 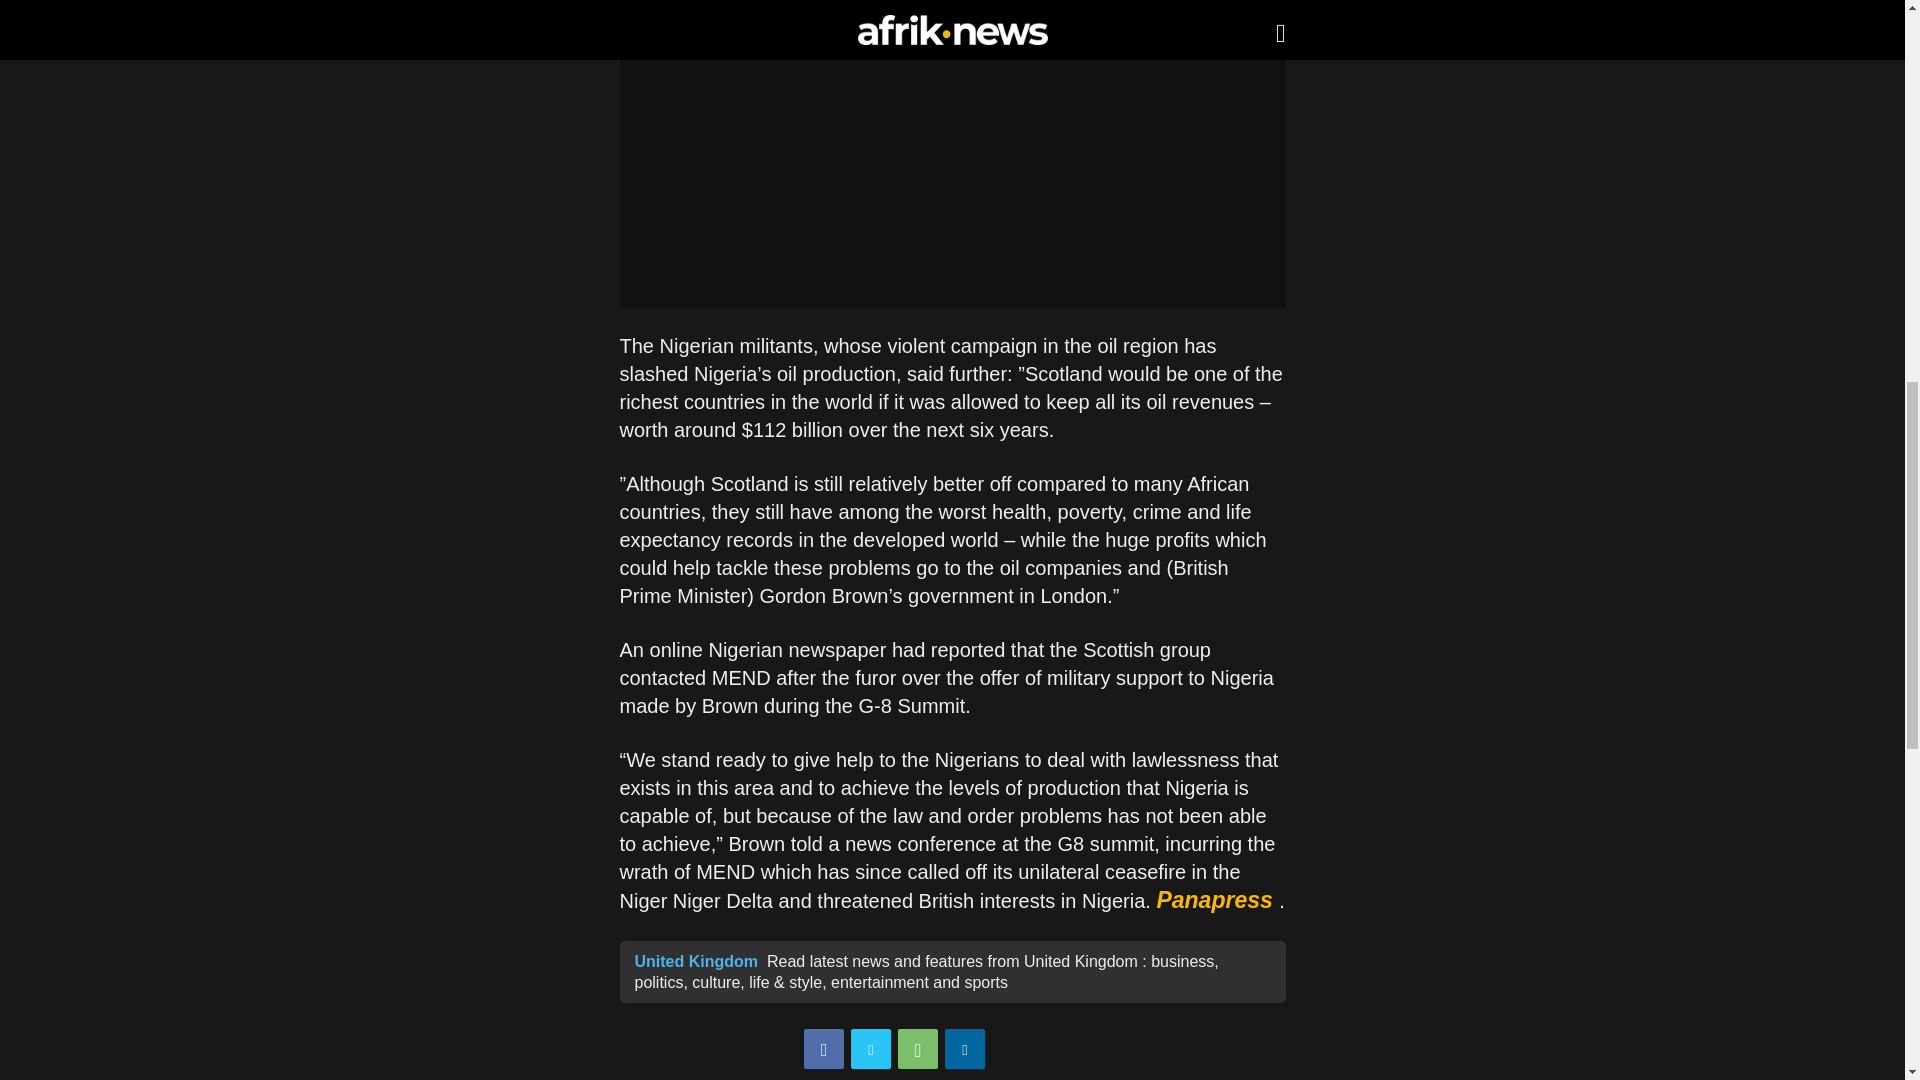 What do you see at coordinates (870, 1049) in the screenshot?
I see `Twitter` at bounding box center [870, 1049].